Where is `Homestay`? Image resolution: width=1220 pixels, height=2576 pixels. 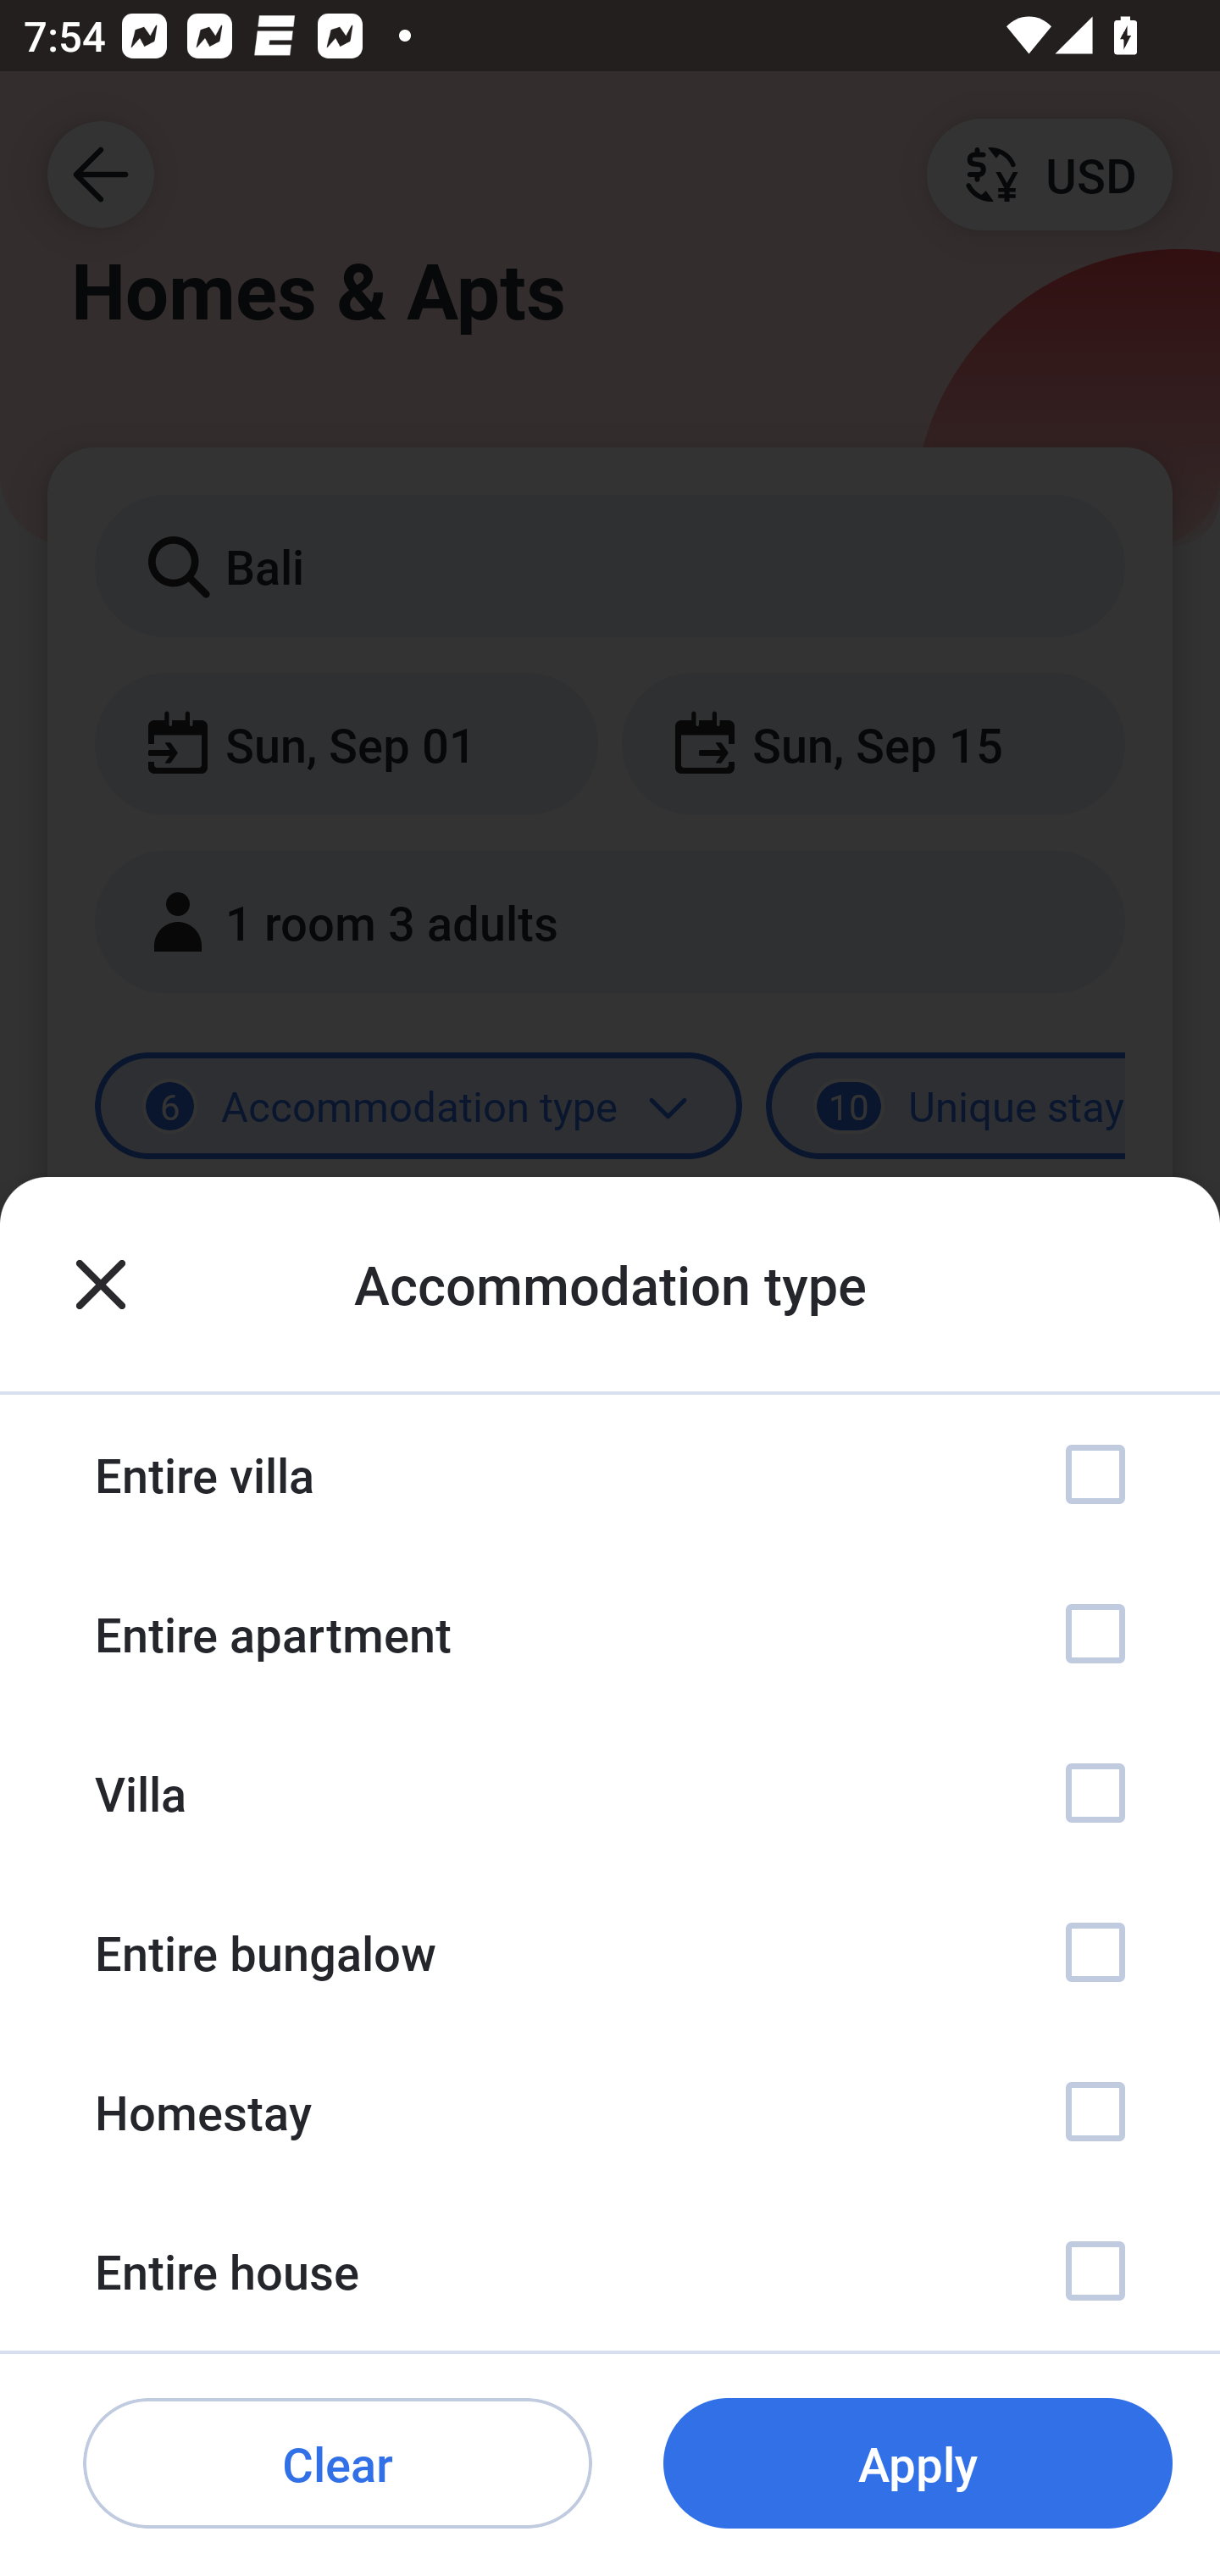 Homestay is located at coordinates (610, 2110).